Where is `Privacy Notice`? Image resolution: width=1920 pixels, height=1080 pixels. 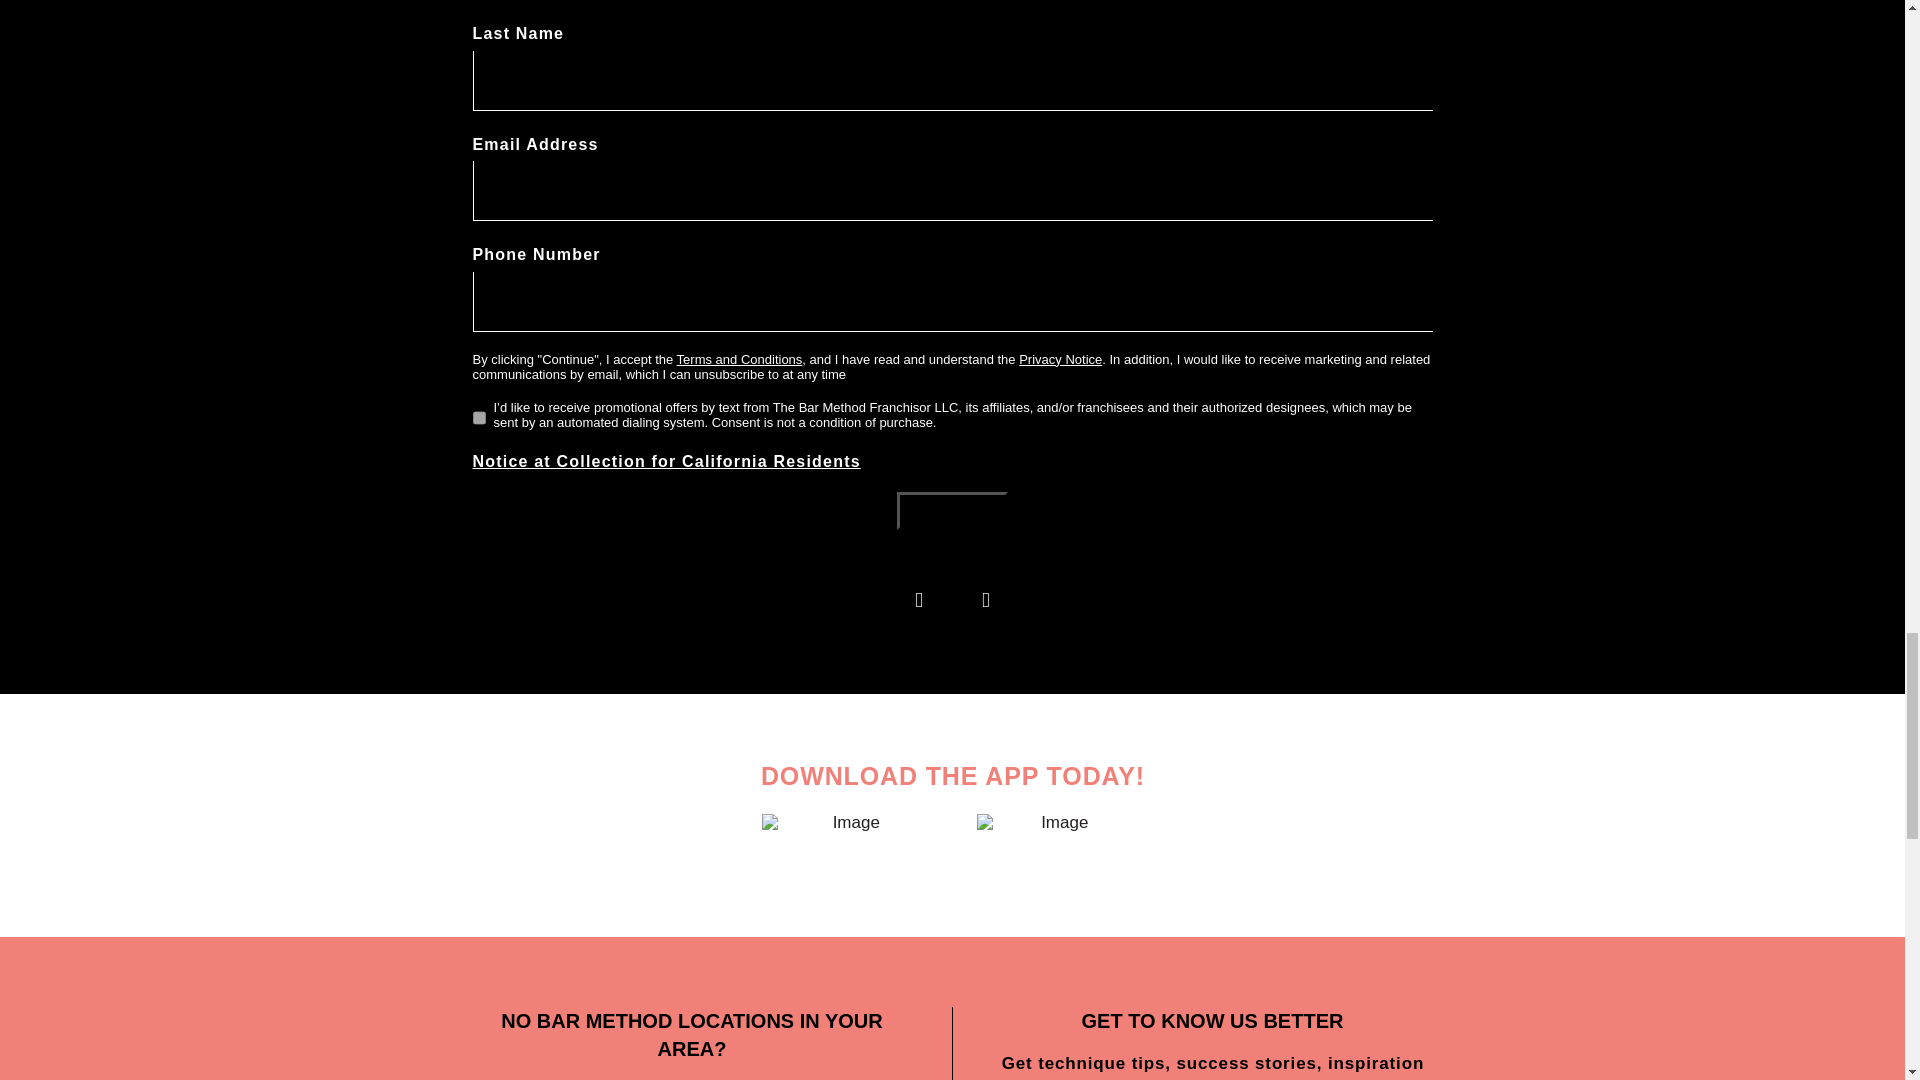
Privacy Notice is located at coordinates (1060, 360).